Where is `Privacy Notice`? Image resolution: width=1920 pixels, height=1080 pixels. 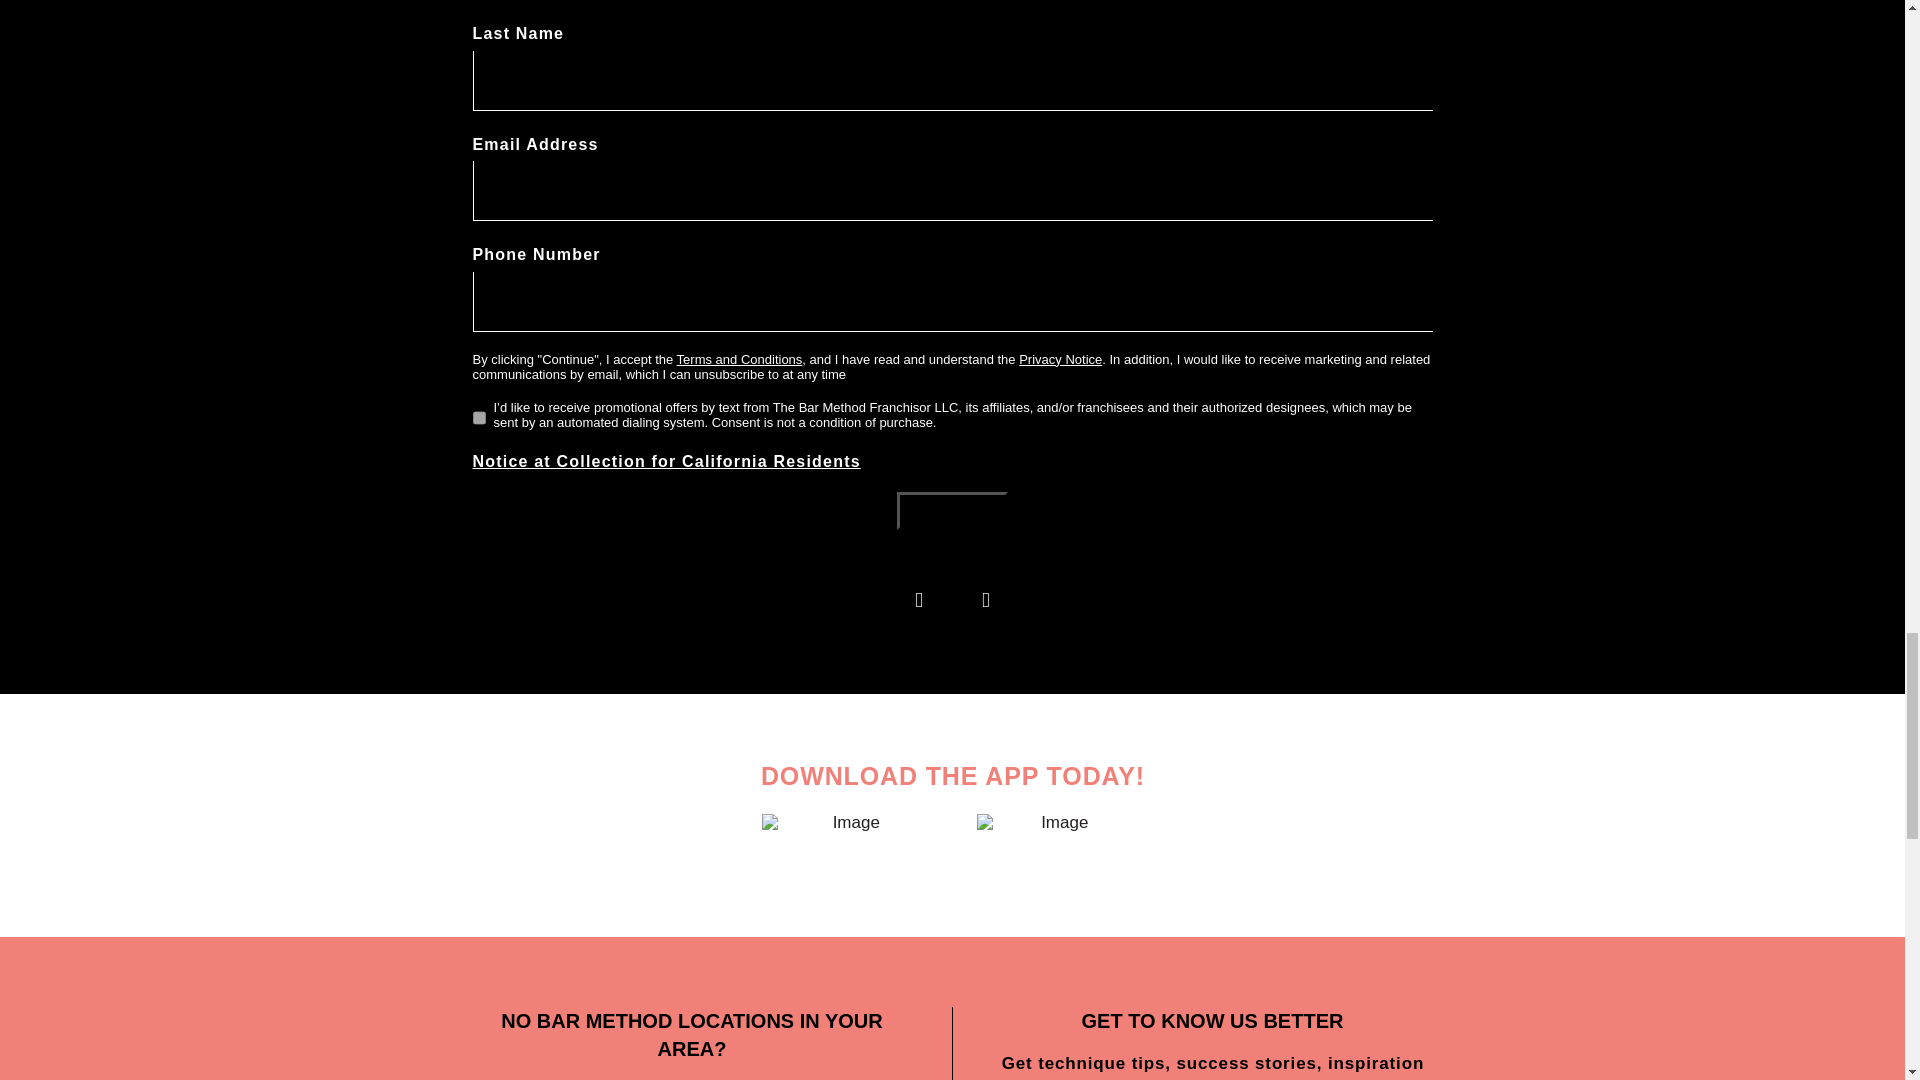
Privacy Notice is located at coordinates (1060, 360).